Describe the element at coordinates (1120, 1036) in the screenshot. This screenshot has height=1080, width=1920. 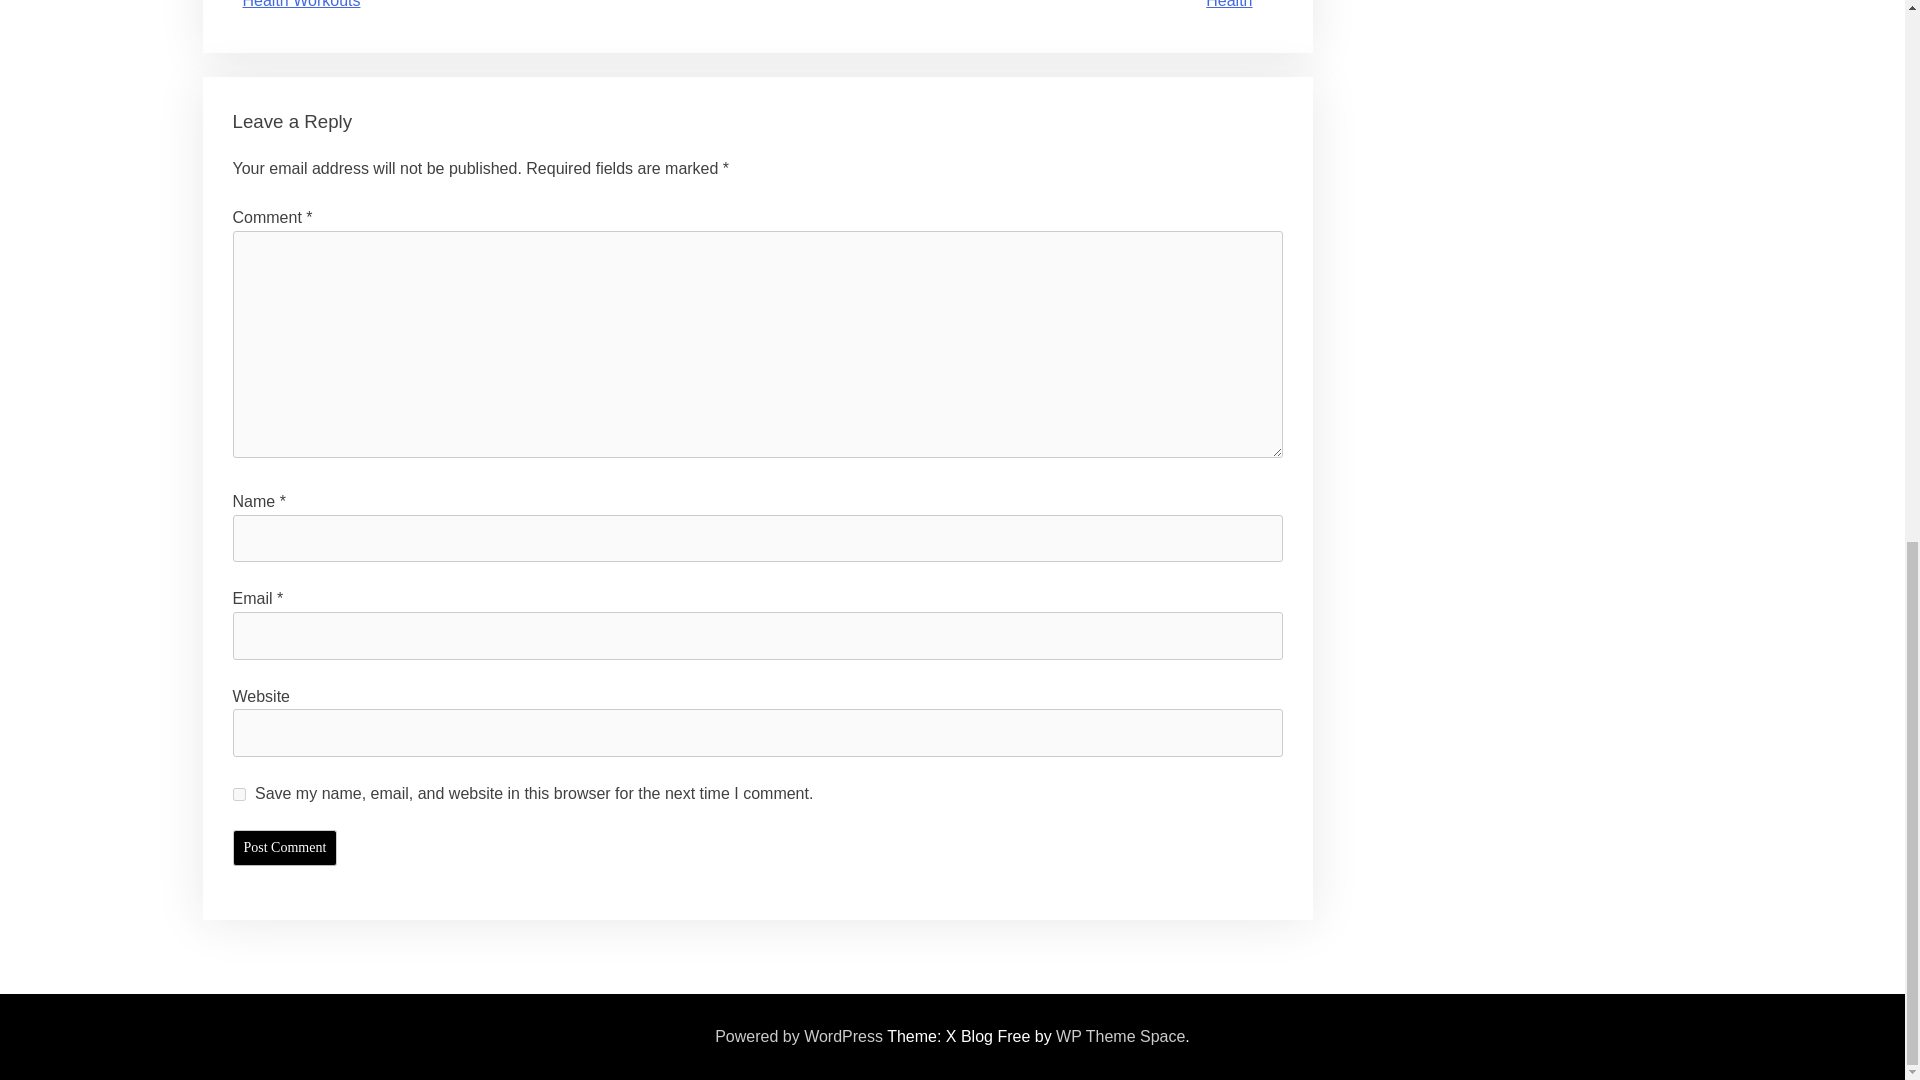
I see `WP Theme Space` at that location.